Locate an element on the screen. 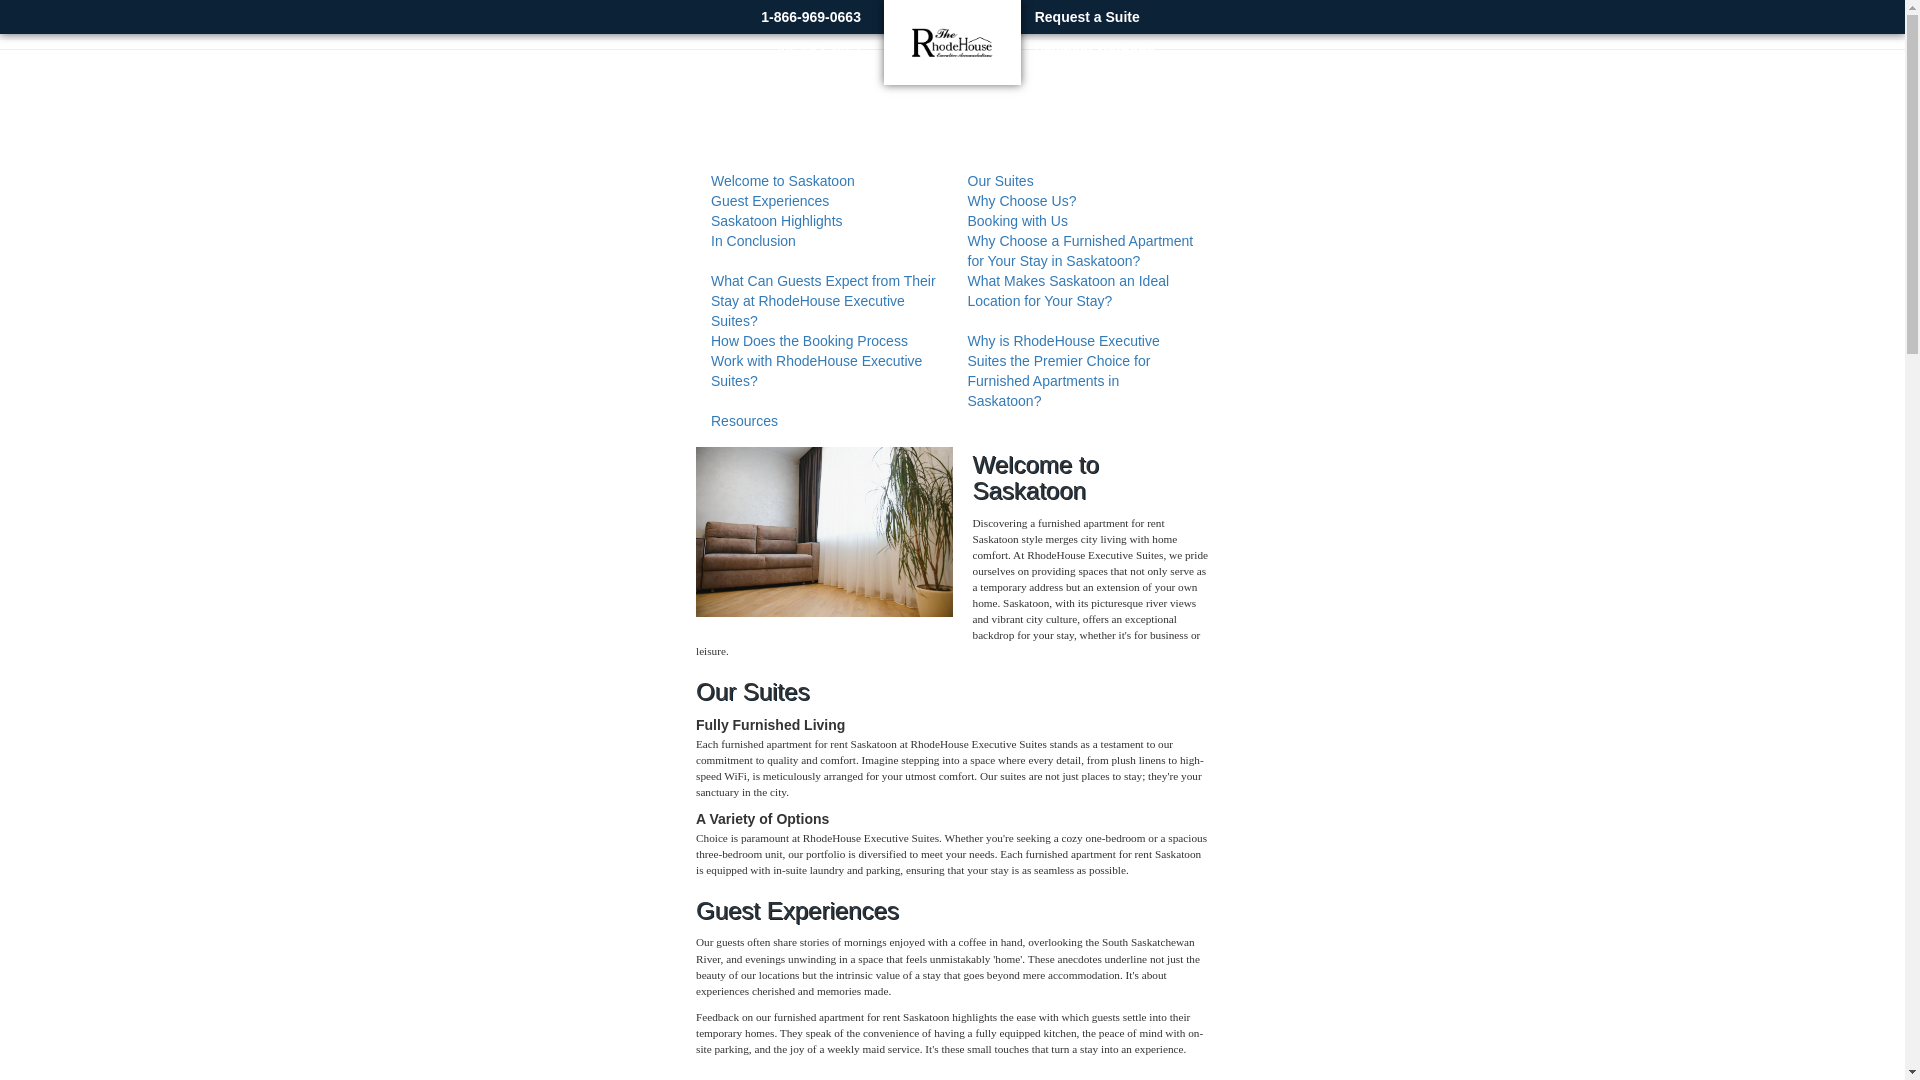  RhodeHouse Executive Suites is located at coordinates (953, 40).